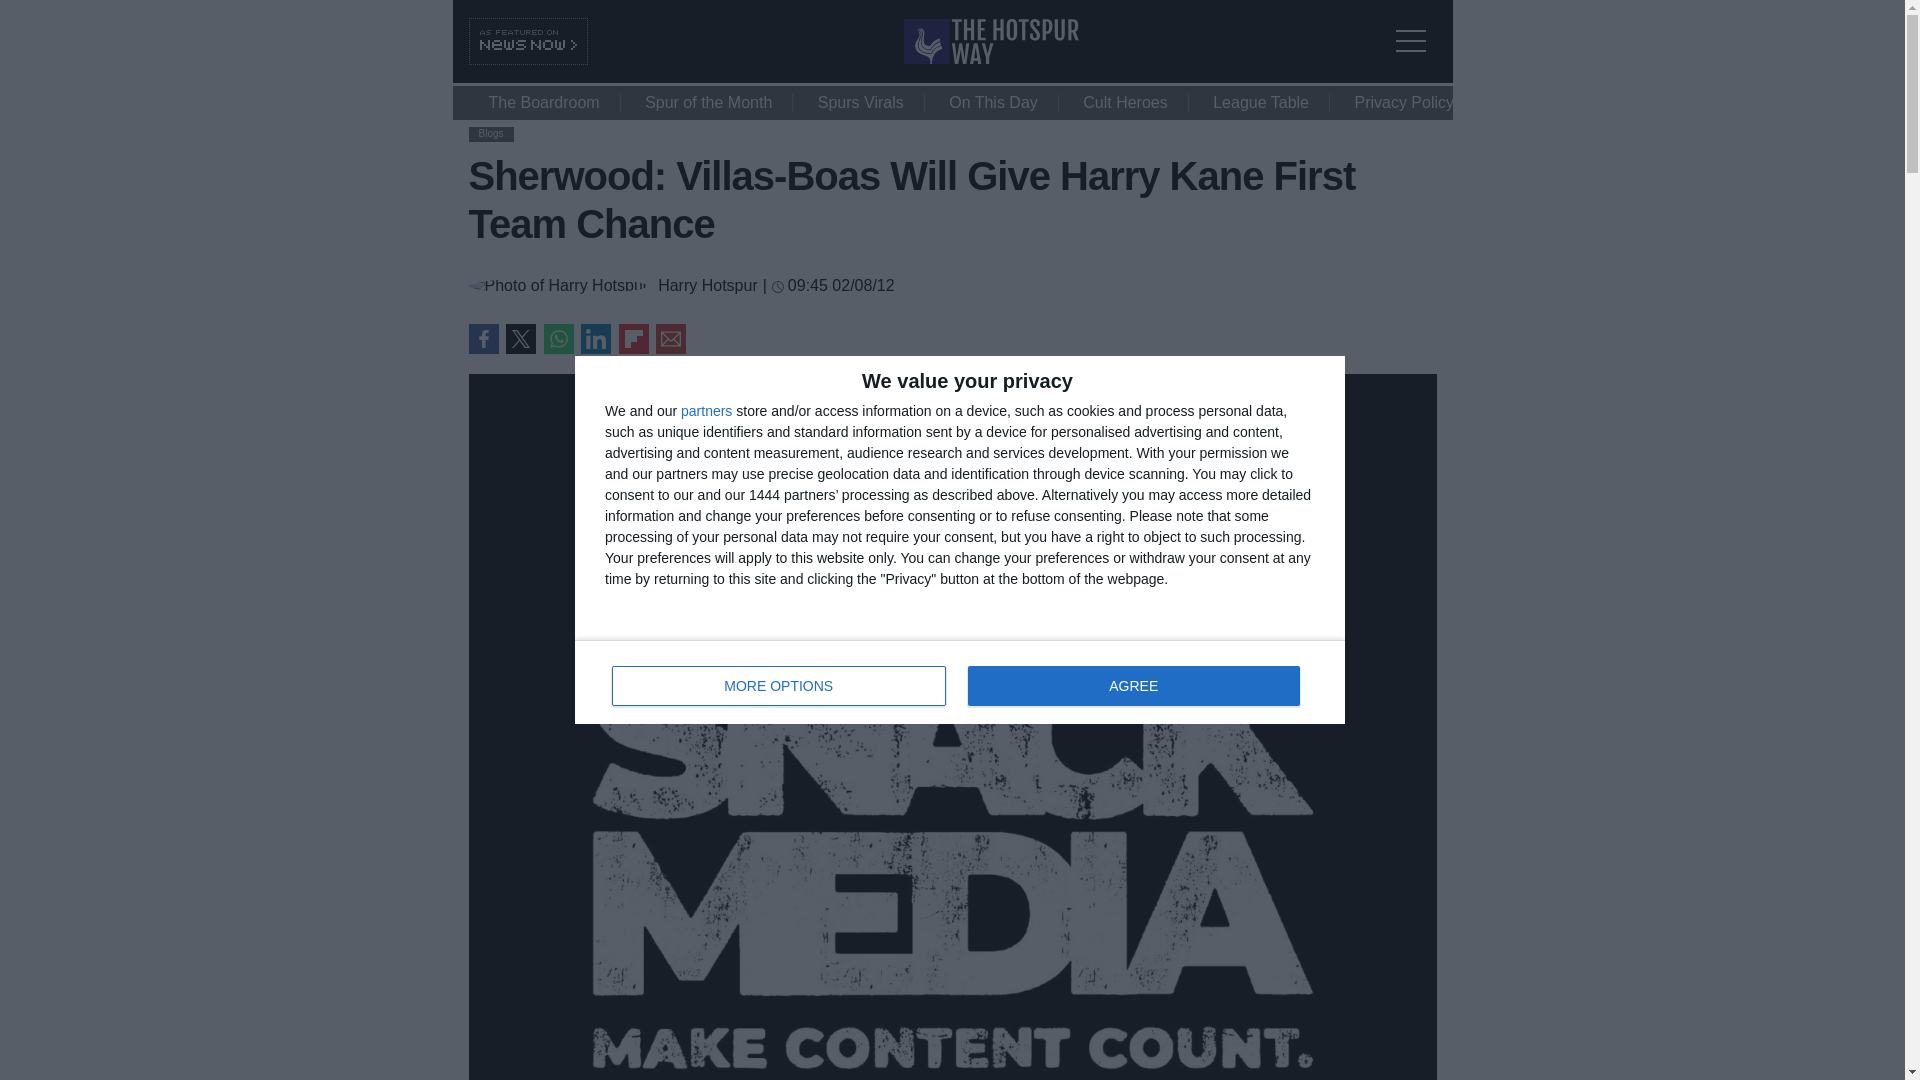 The height and width of the screenshot is (1080, 1920). I want to click on share on LinkedIn, so click(992, 58).